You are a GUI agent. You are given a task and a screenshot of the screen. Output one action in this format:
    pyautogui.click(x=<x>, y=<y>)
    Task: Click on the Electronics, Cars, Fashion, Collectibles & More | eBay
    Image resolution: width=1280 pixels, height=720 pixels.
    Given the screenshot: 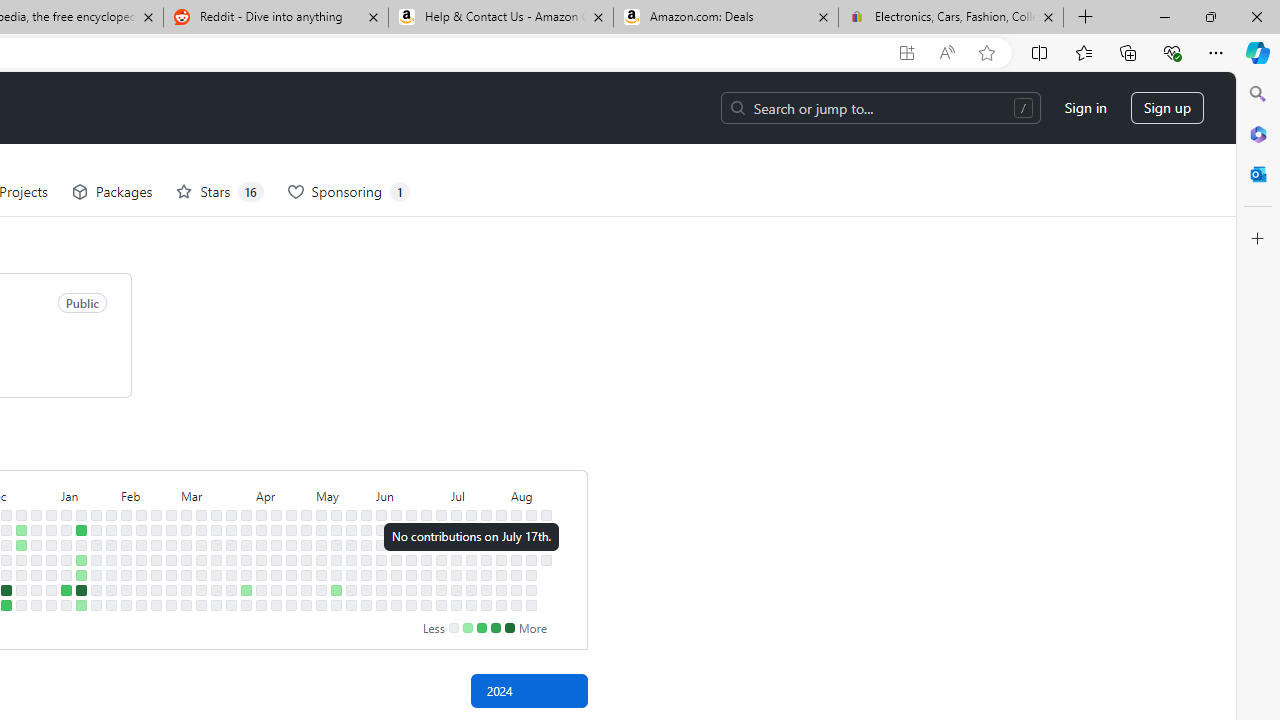 What is the action you would take?
    pyautogui.click(x=950, y=18)
    